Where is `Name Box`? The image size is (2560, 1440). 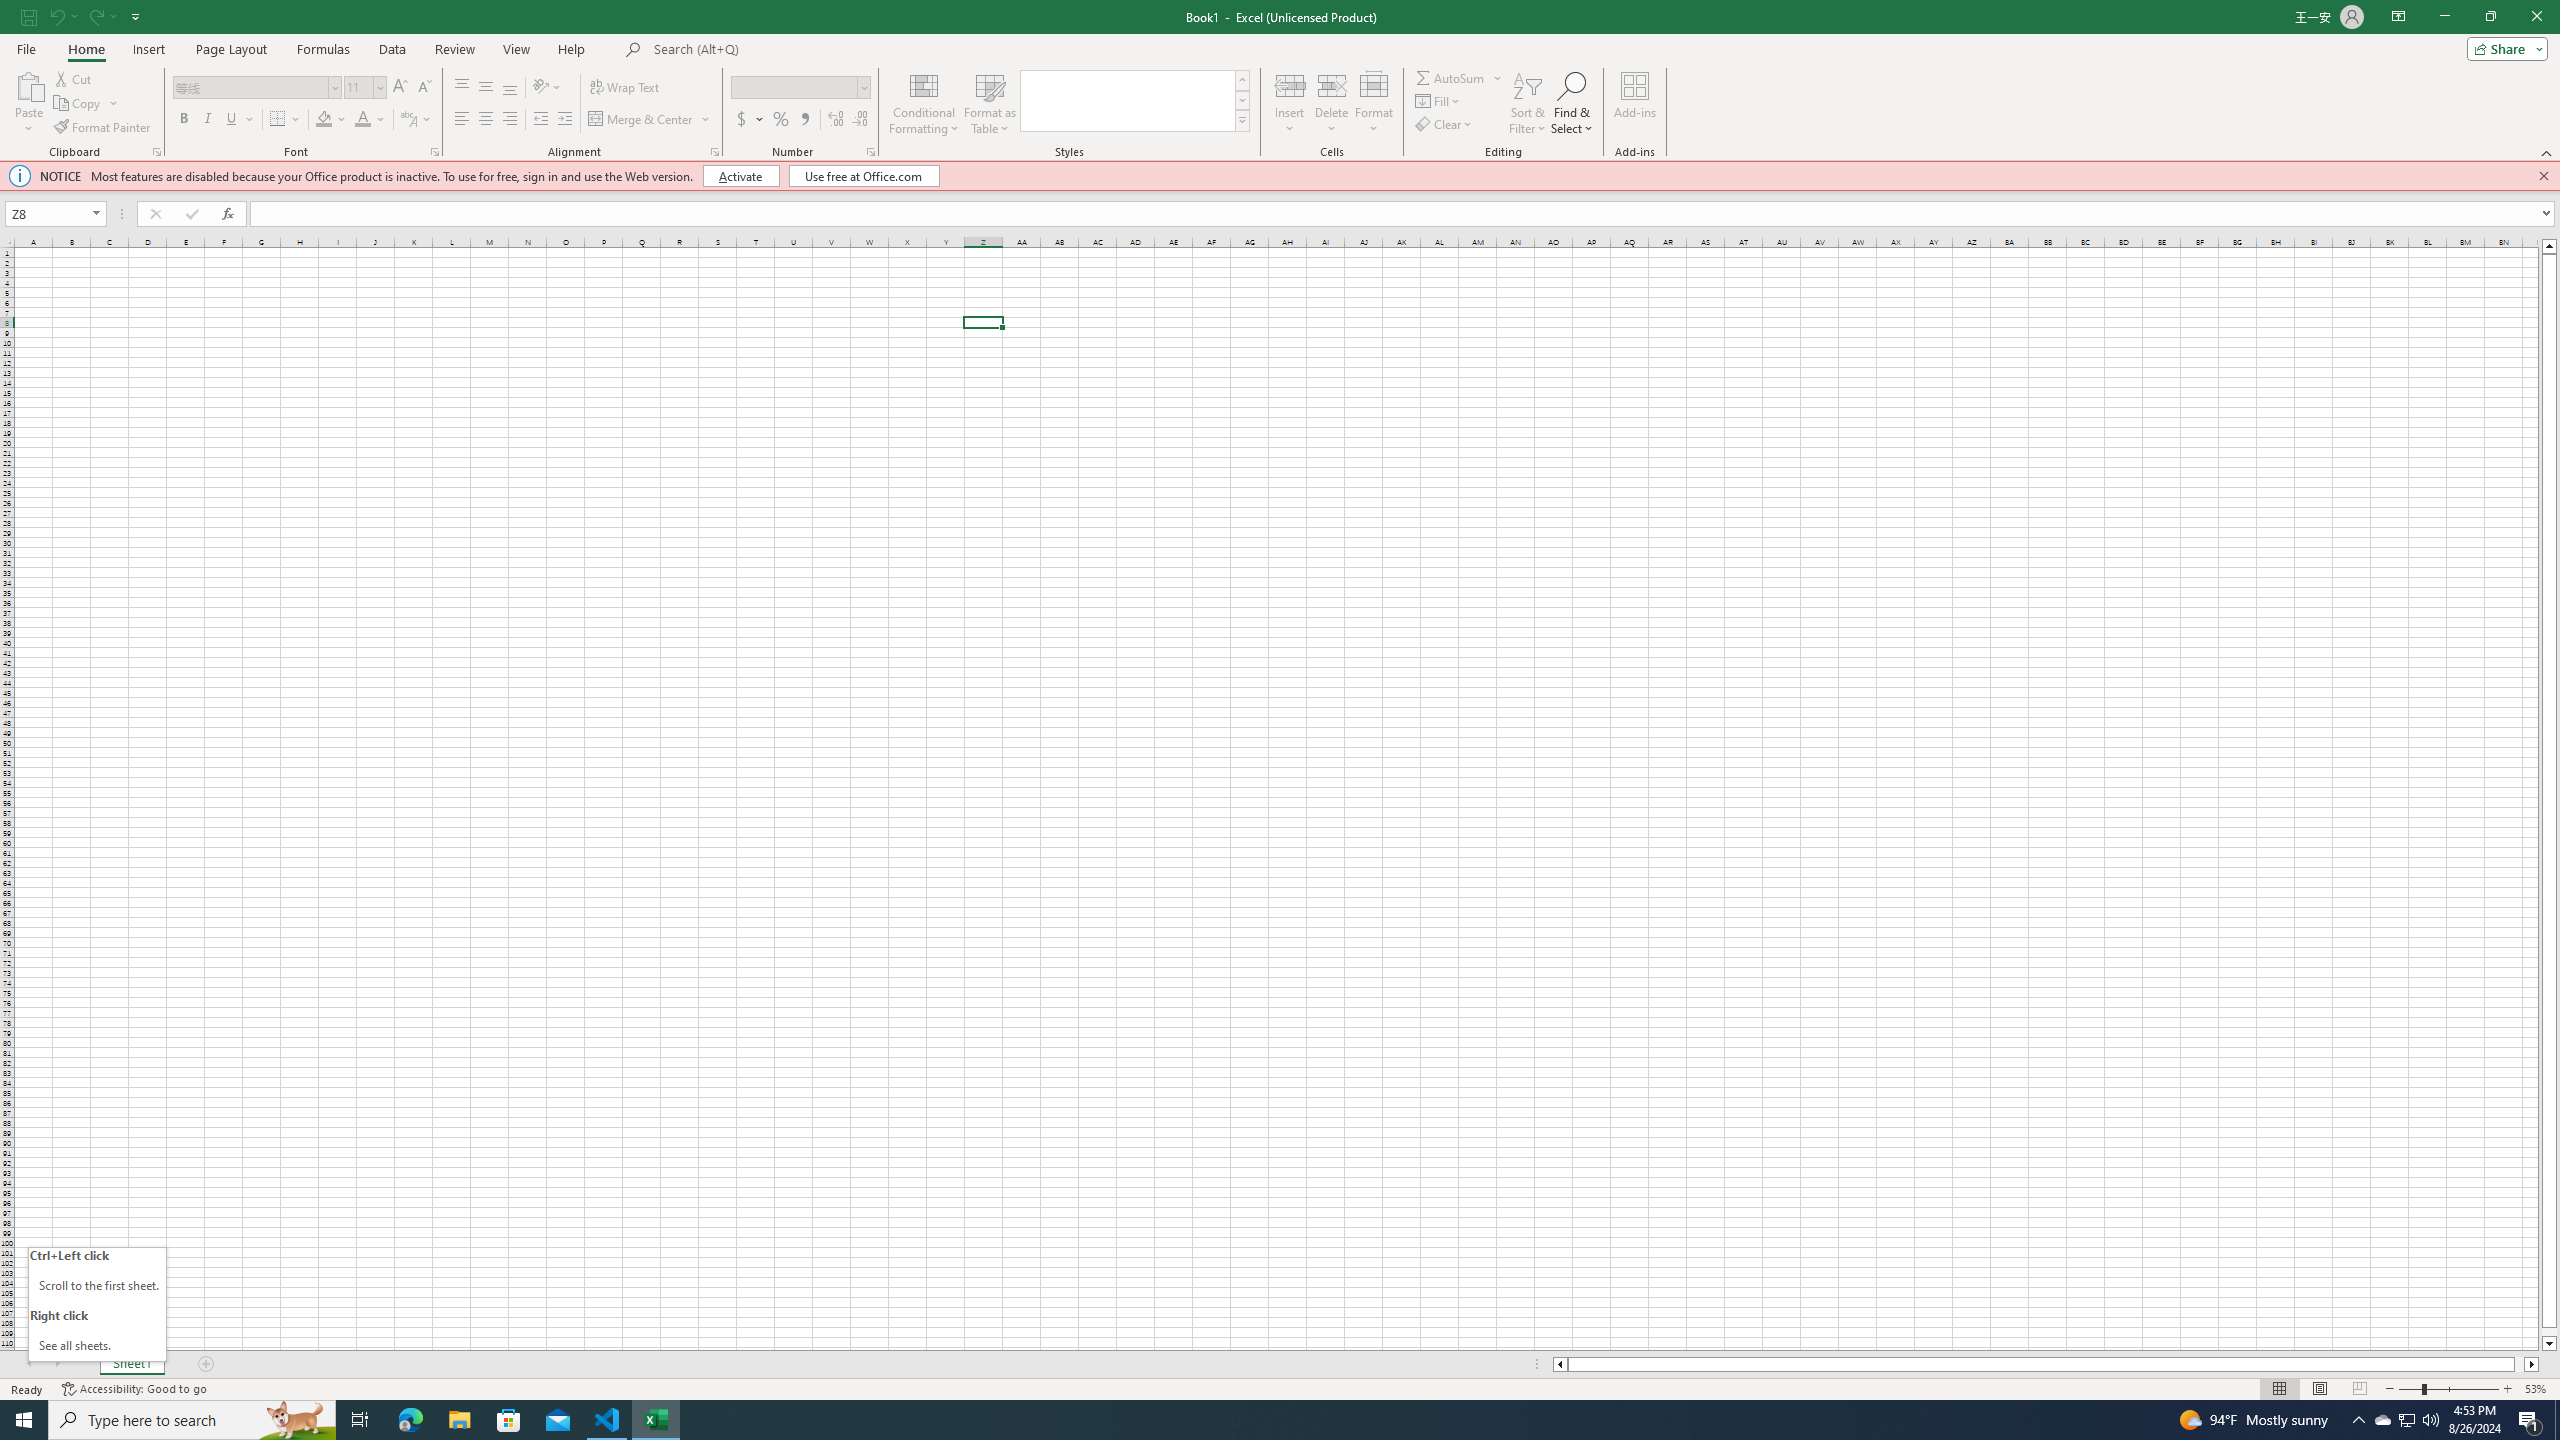 Name Box is located at coordinates (48, 214).